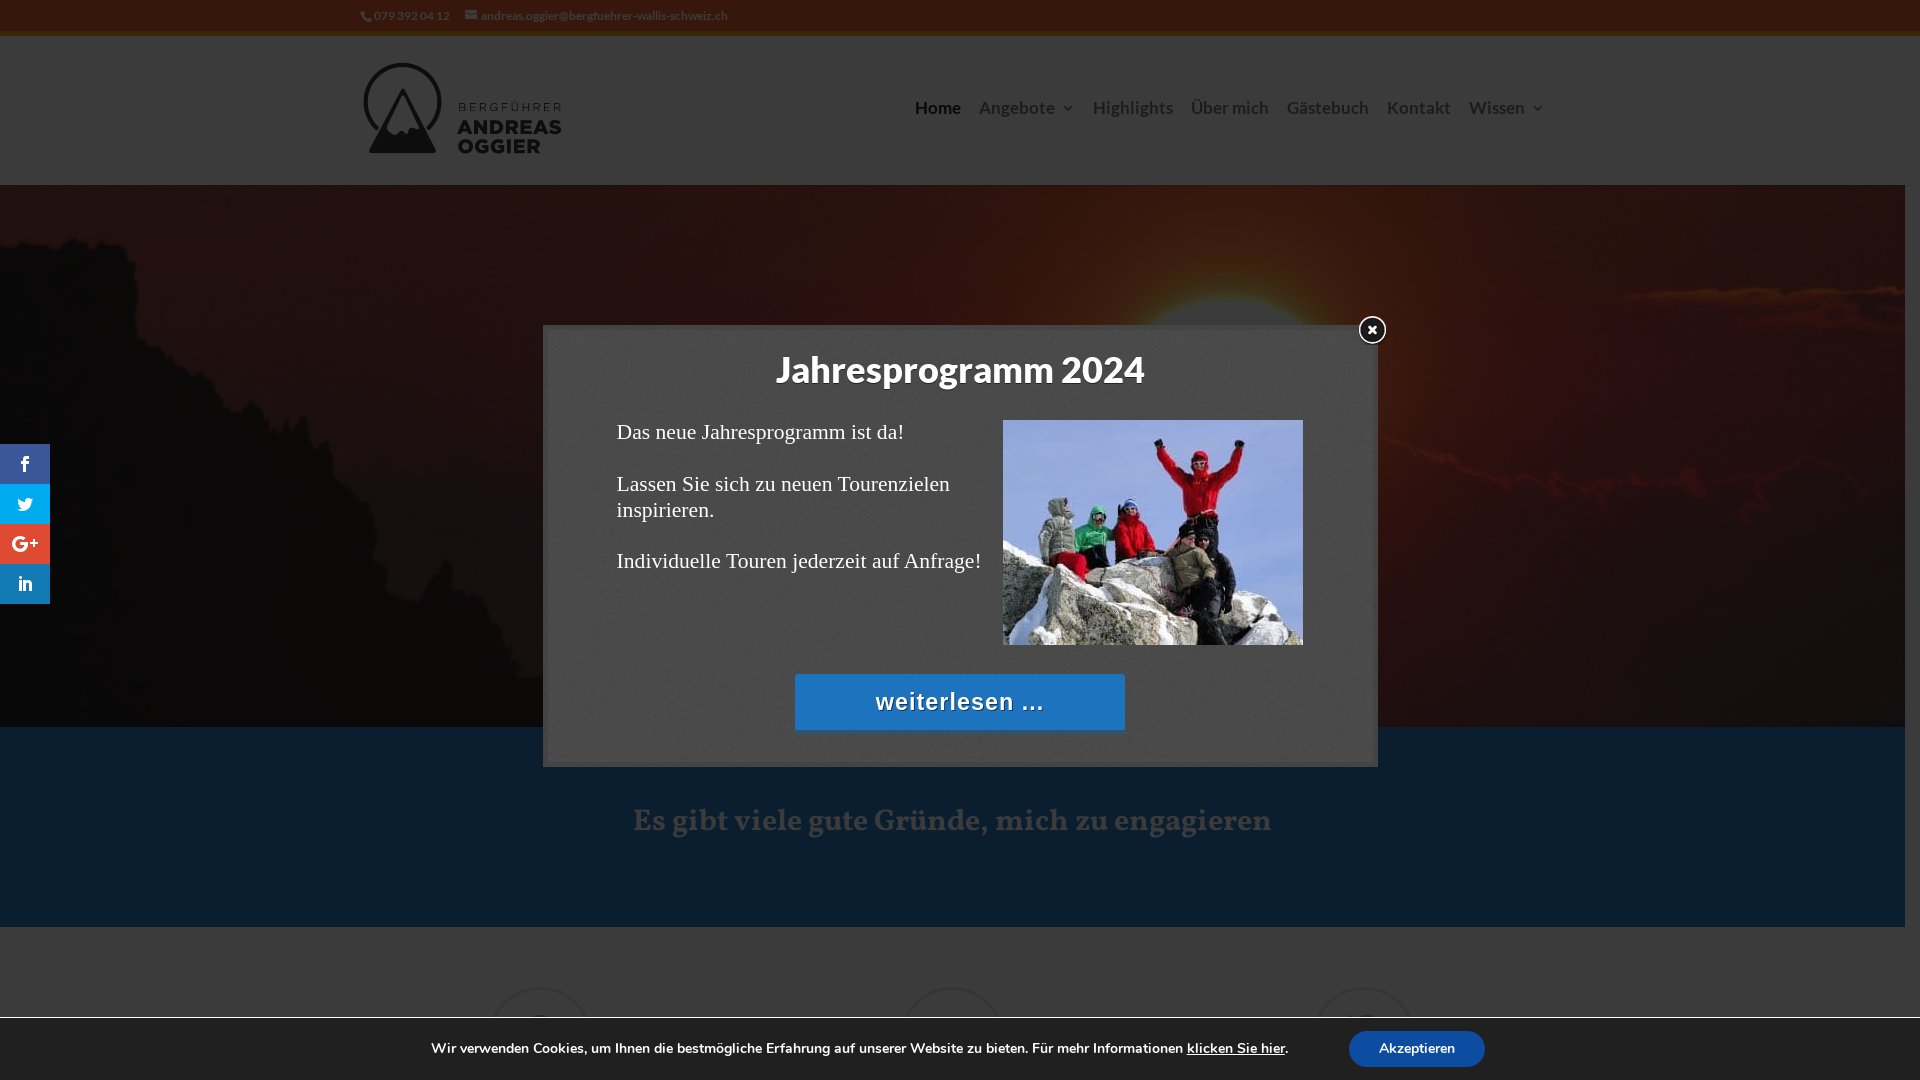 Image resolution: width=1920 pixels, height=1080 pixels. What do you see at coordinates (995, 674) in the screenshot?
I see `9` at bounding box center [995, 674].